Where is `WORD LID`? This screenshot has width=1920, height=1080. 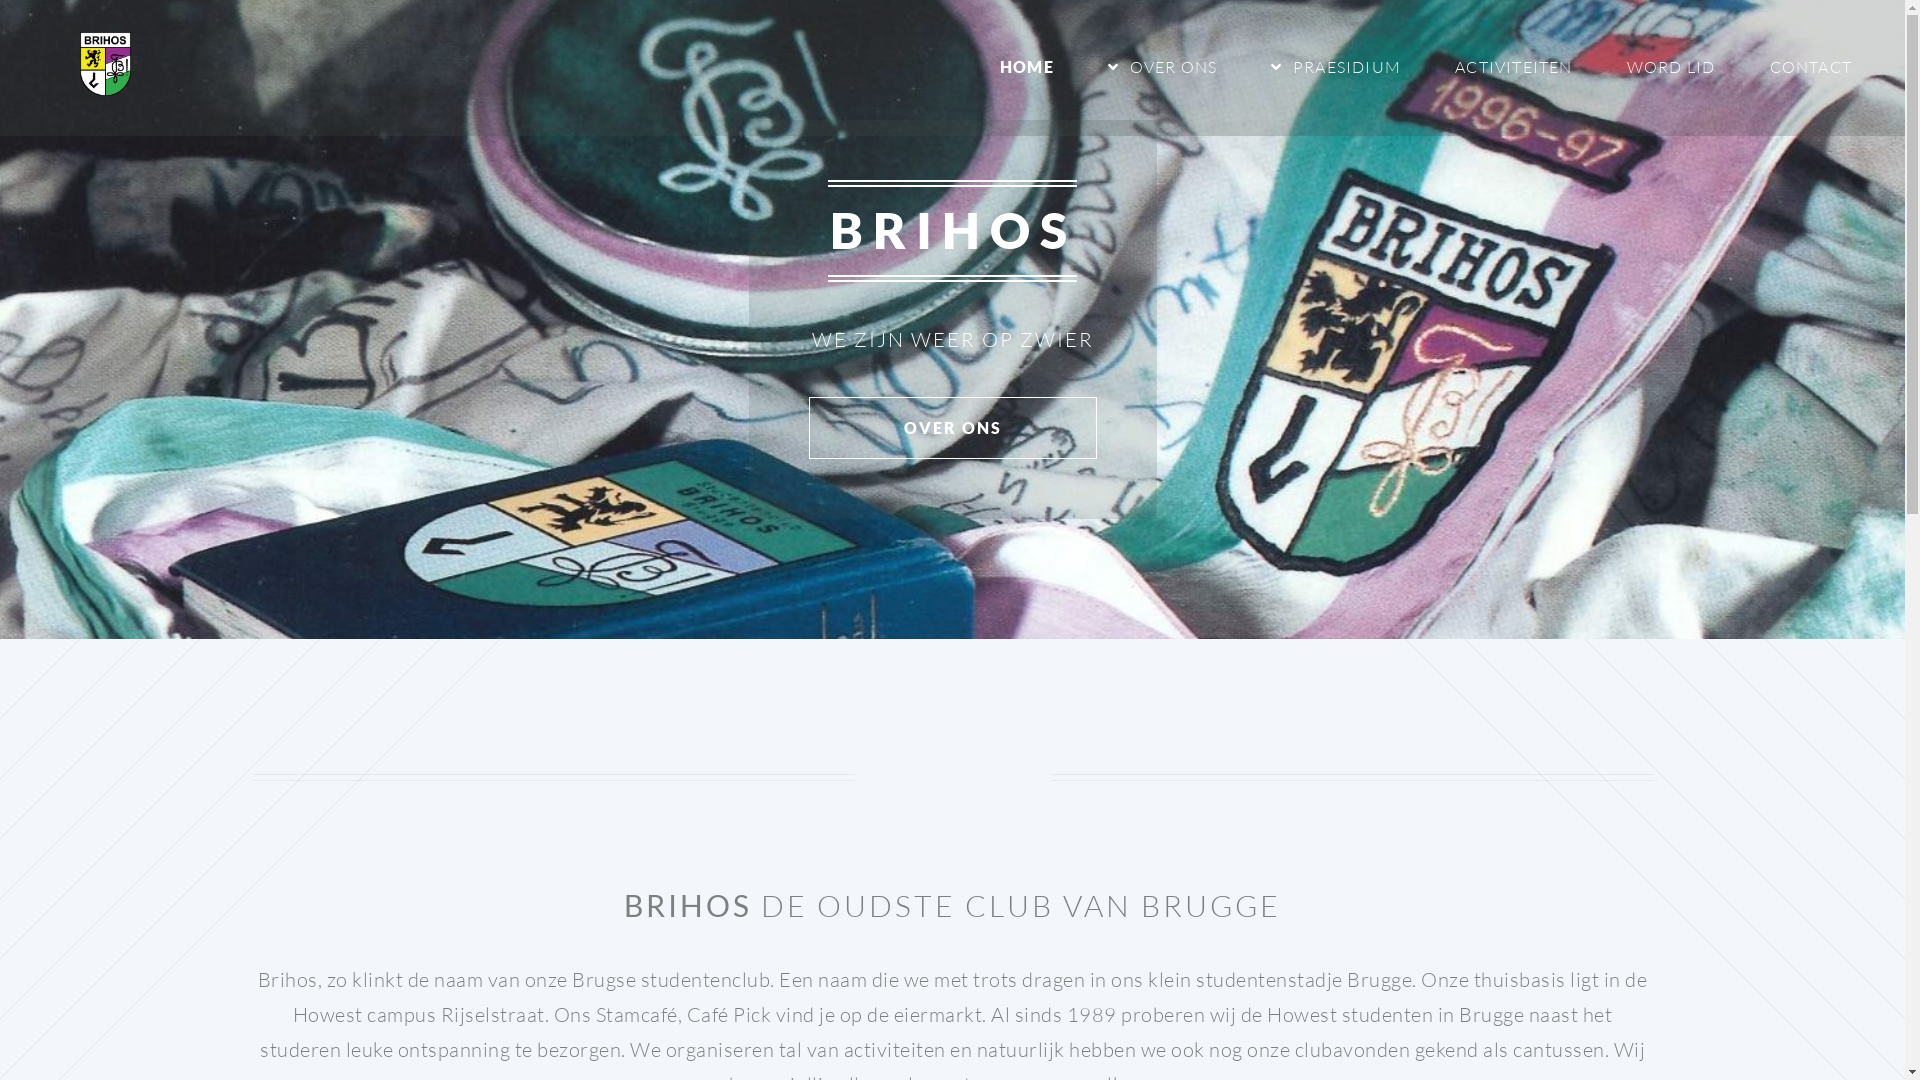 WORD LID is located at coordinates (1672, 68).